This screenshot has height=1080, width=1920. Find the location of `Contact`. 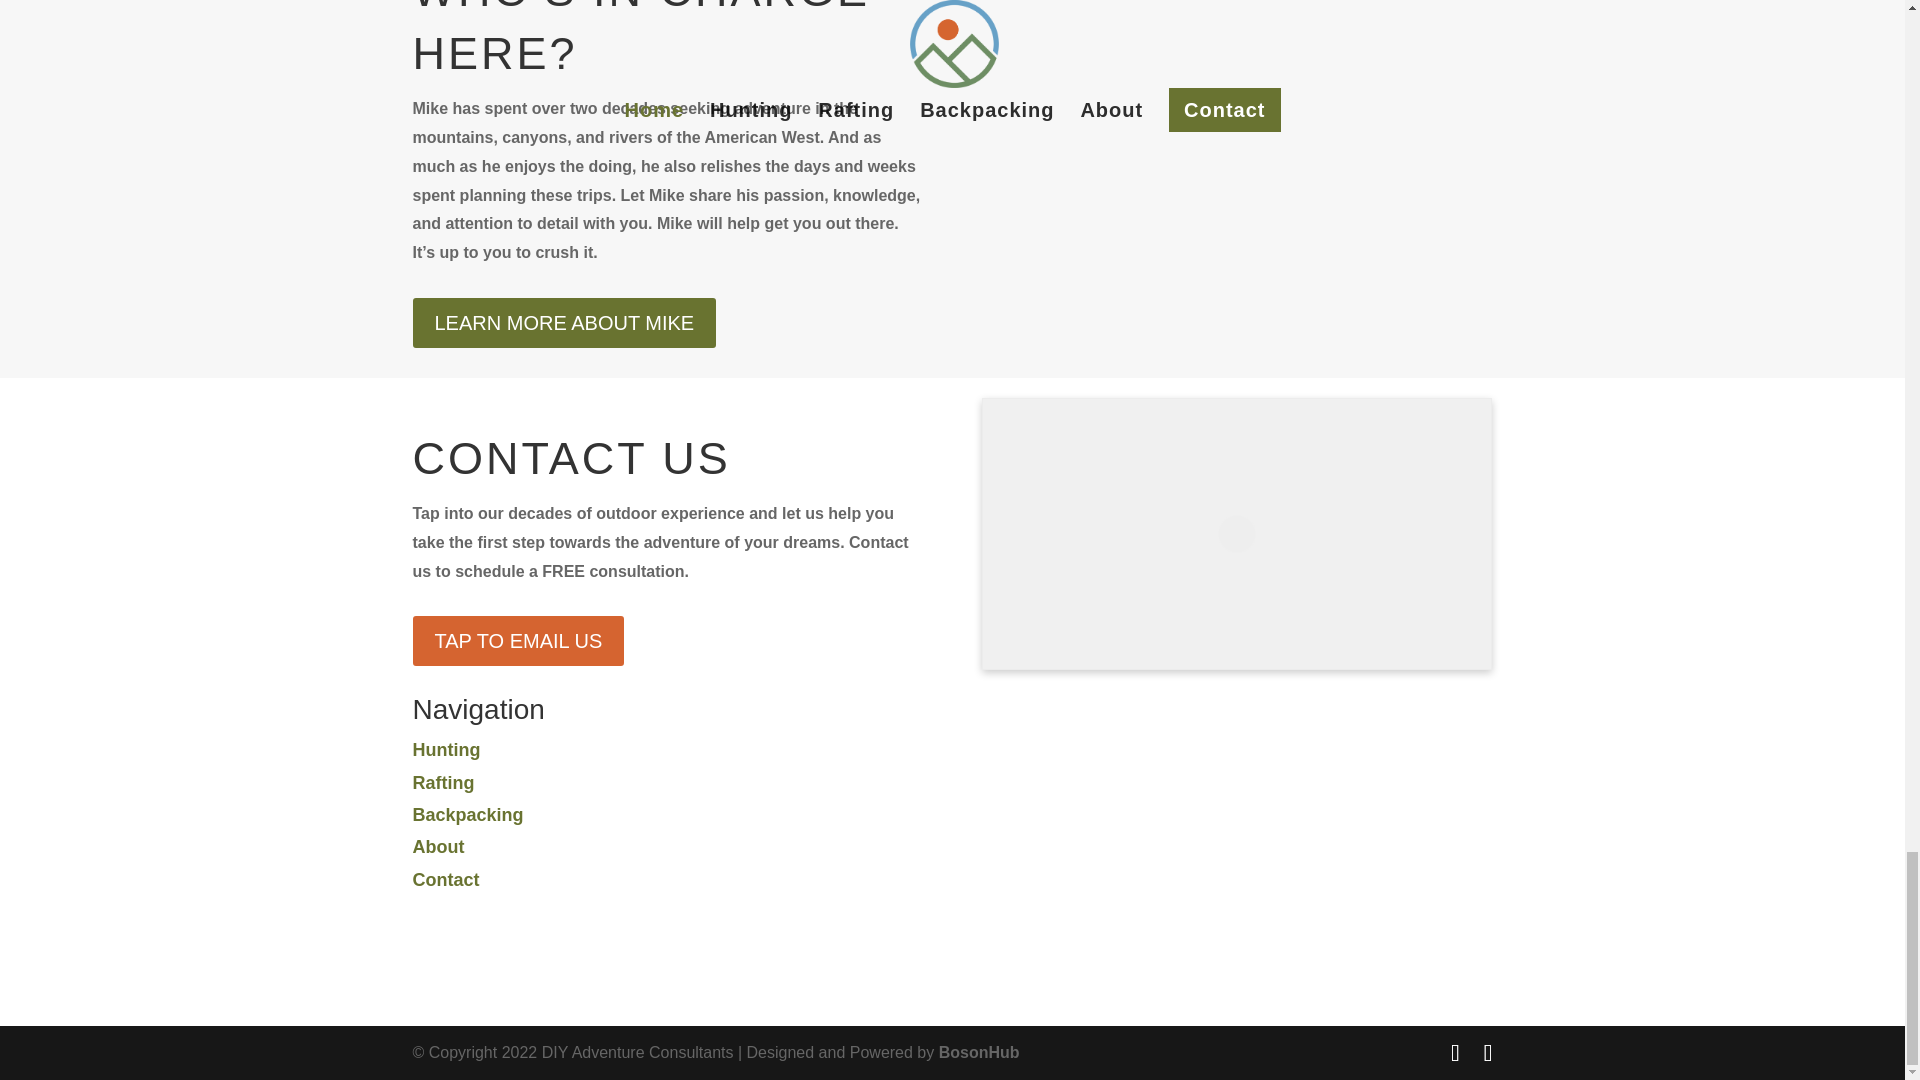

Contact is located at coordinates (445, 880).